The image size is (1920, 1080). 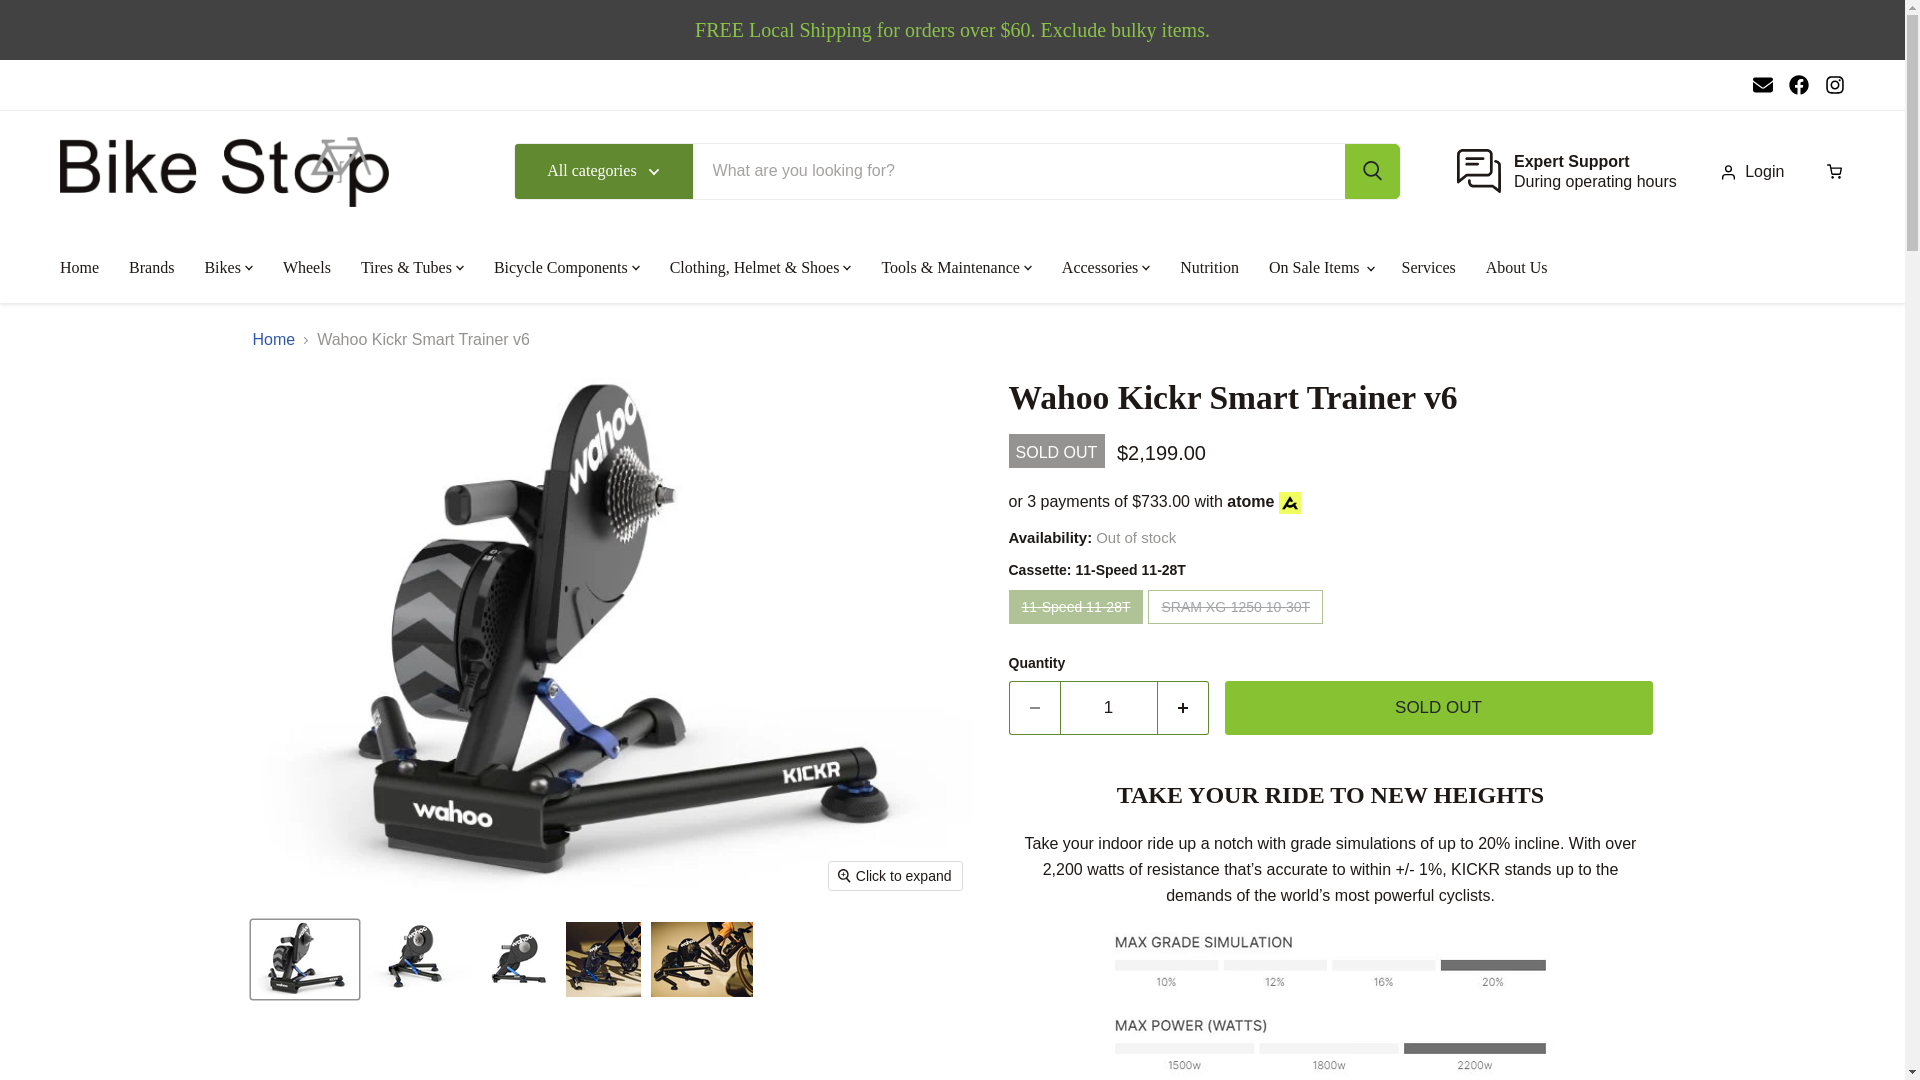 What do you see at coordinates (1762, 84) in the screenshot?
I see `Find us on Instagram` at bounding box center [1762, 84].